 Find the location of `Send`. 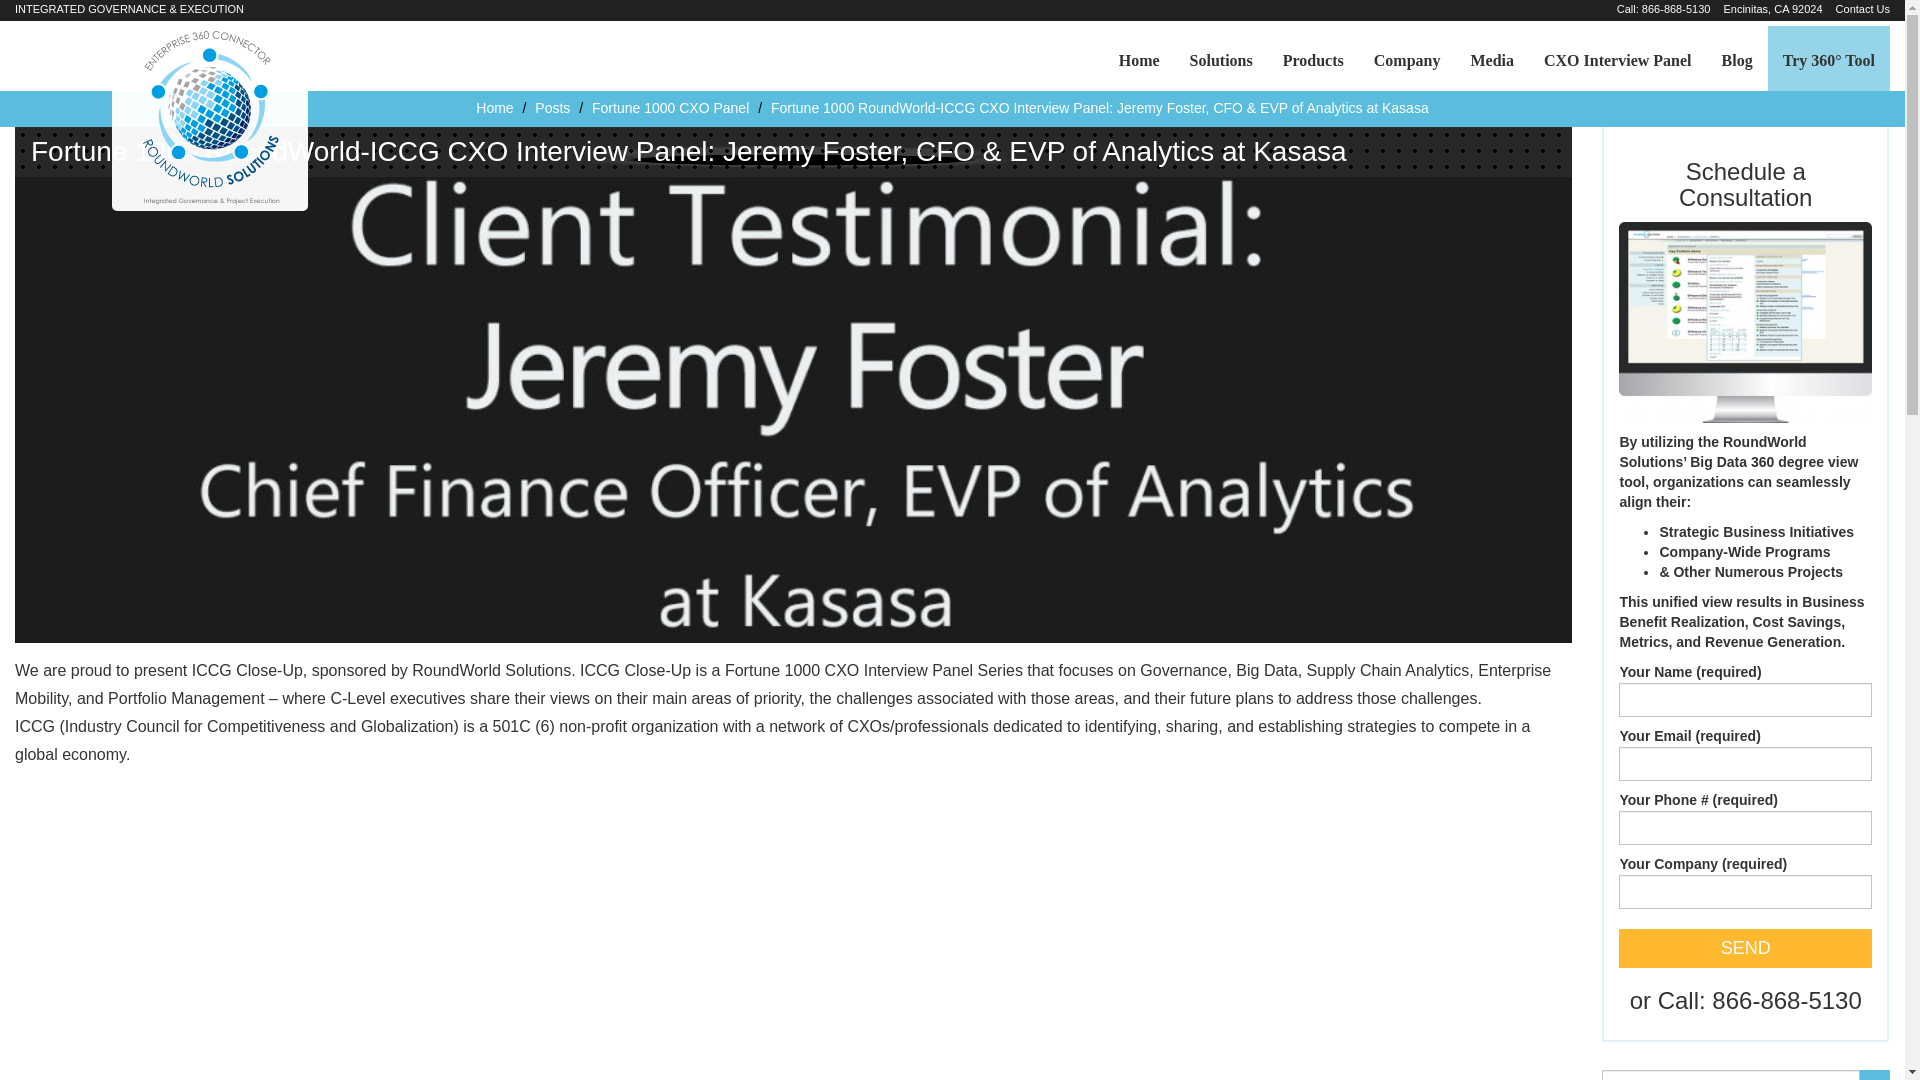

Send is located at coordinates (1745, 948).